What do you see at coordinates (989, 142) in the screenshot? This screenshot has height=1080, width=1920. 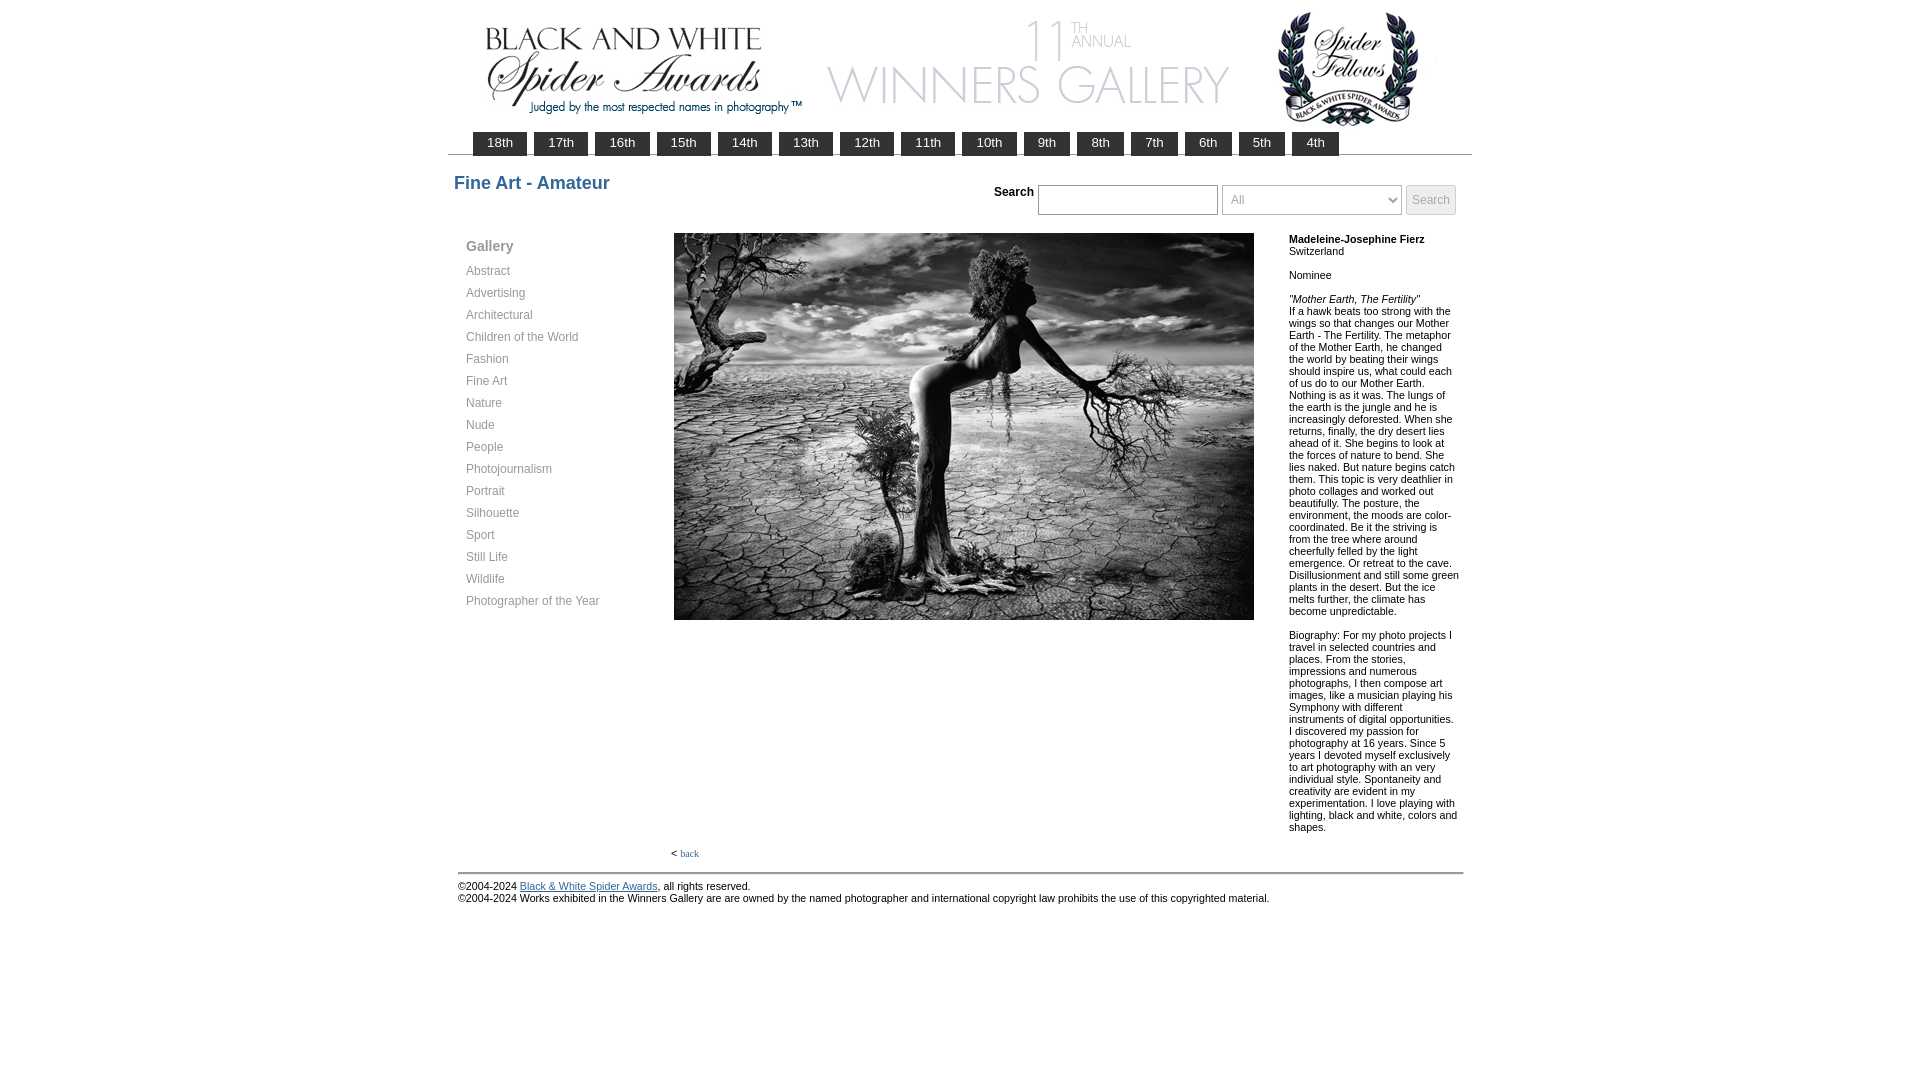 I see `   10th   ` at bounding box center [989, 142].